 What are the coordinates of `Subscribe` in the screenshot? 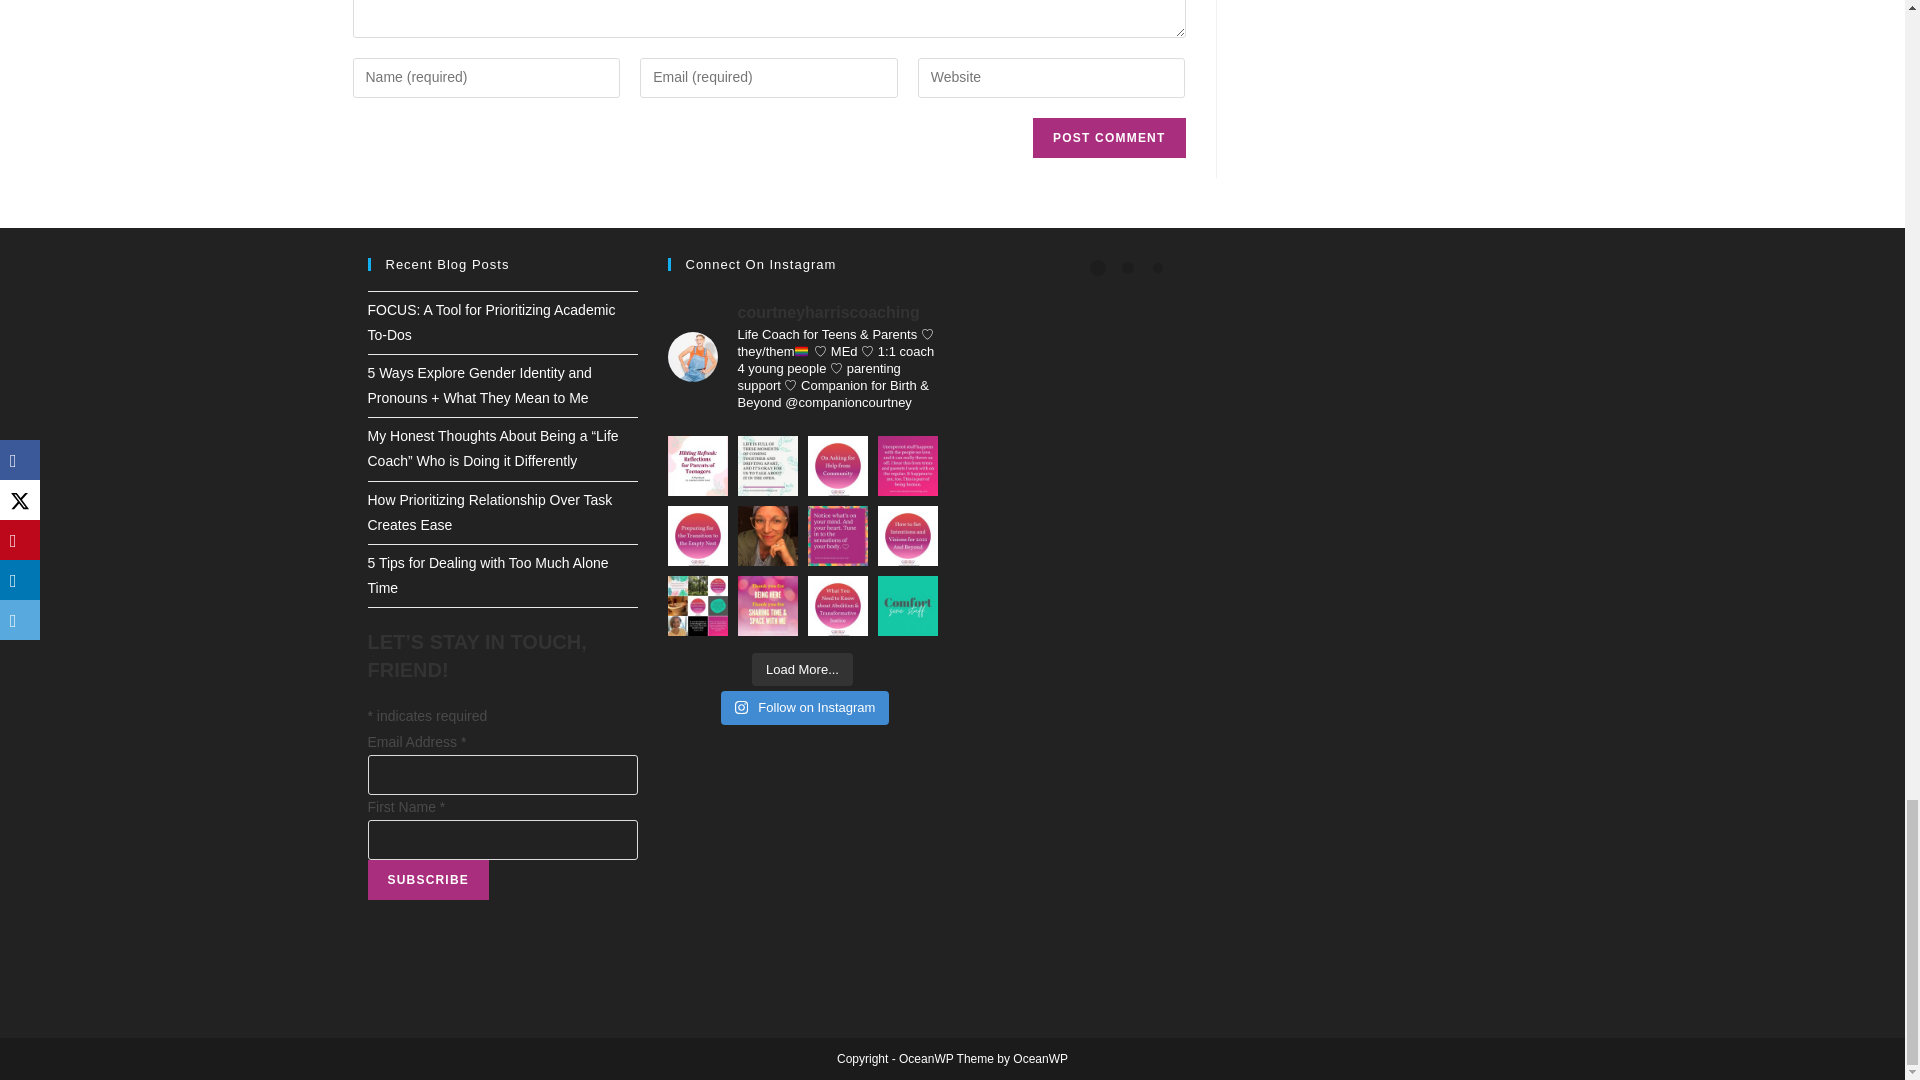 It's located at (428, 879).